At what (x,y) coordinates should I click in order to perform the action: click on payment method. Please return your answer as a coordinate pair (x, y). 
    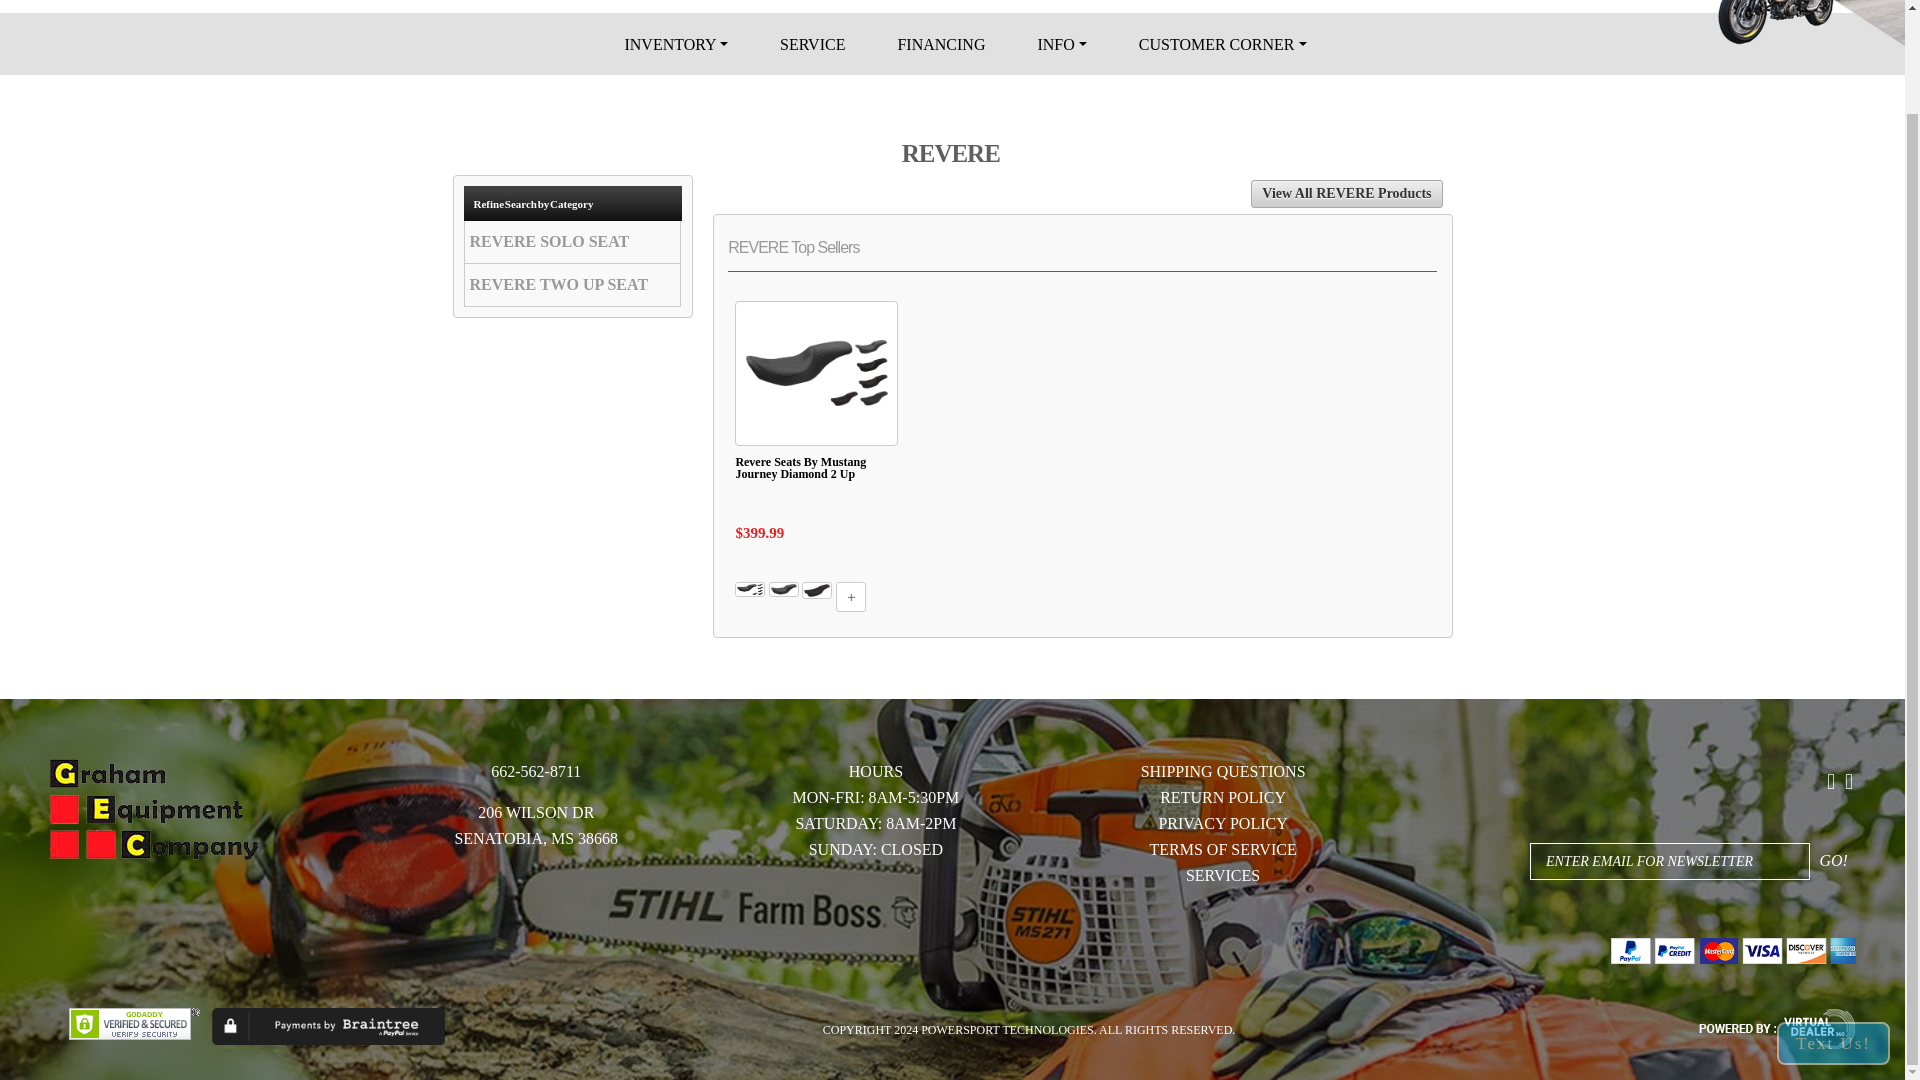
    Looking at the image, I should click on (1733, 946).